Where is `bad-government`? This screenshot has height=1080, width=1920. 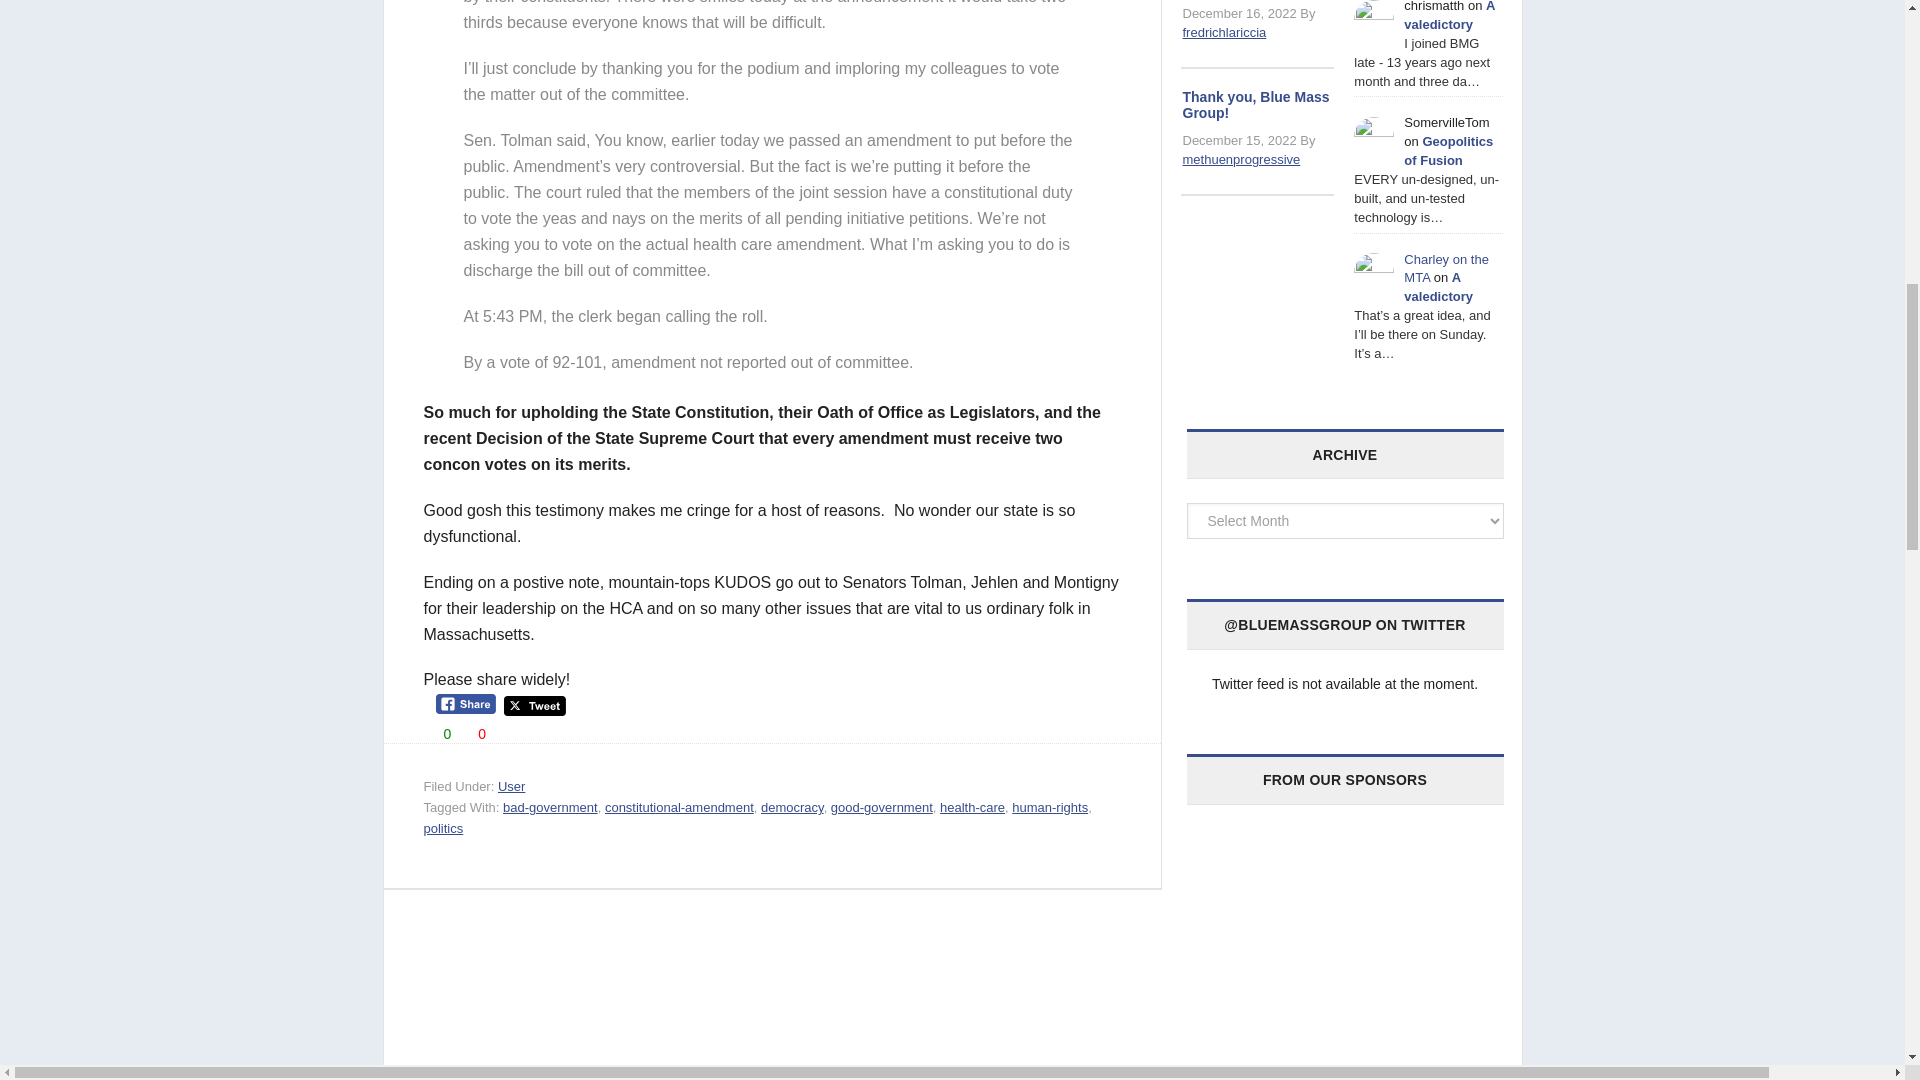 bad-government is located at coordinates (550, 808).